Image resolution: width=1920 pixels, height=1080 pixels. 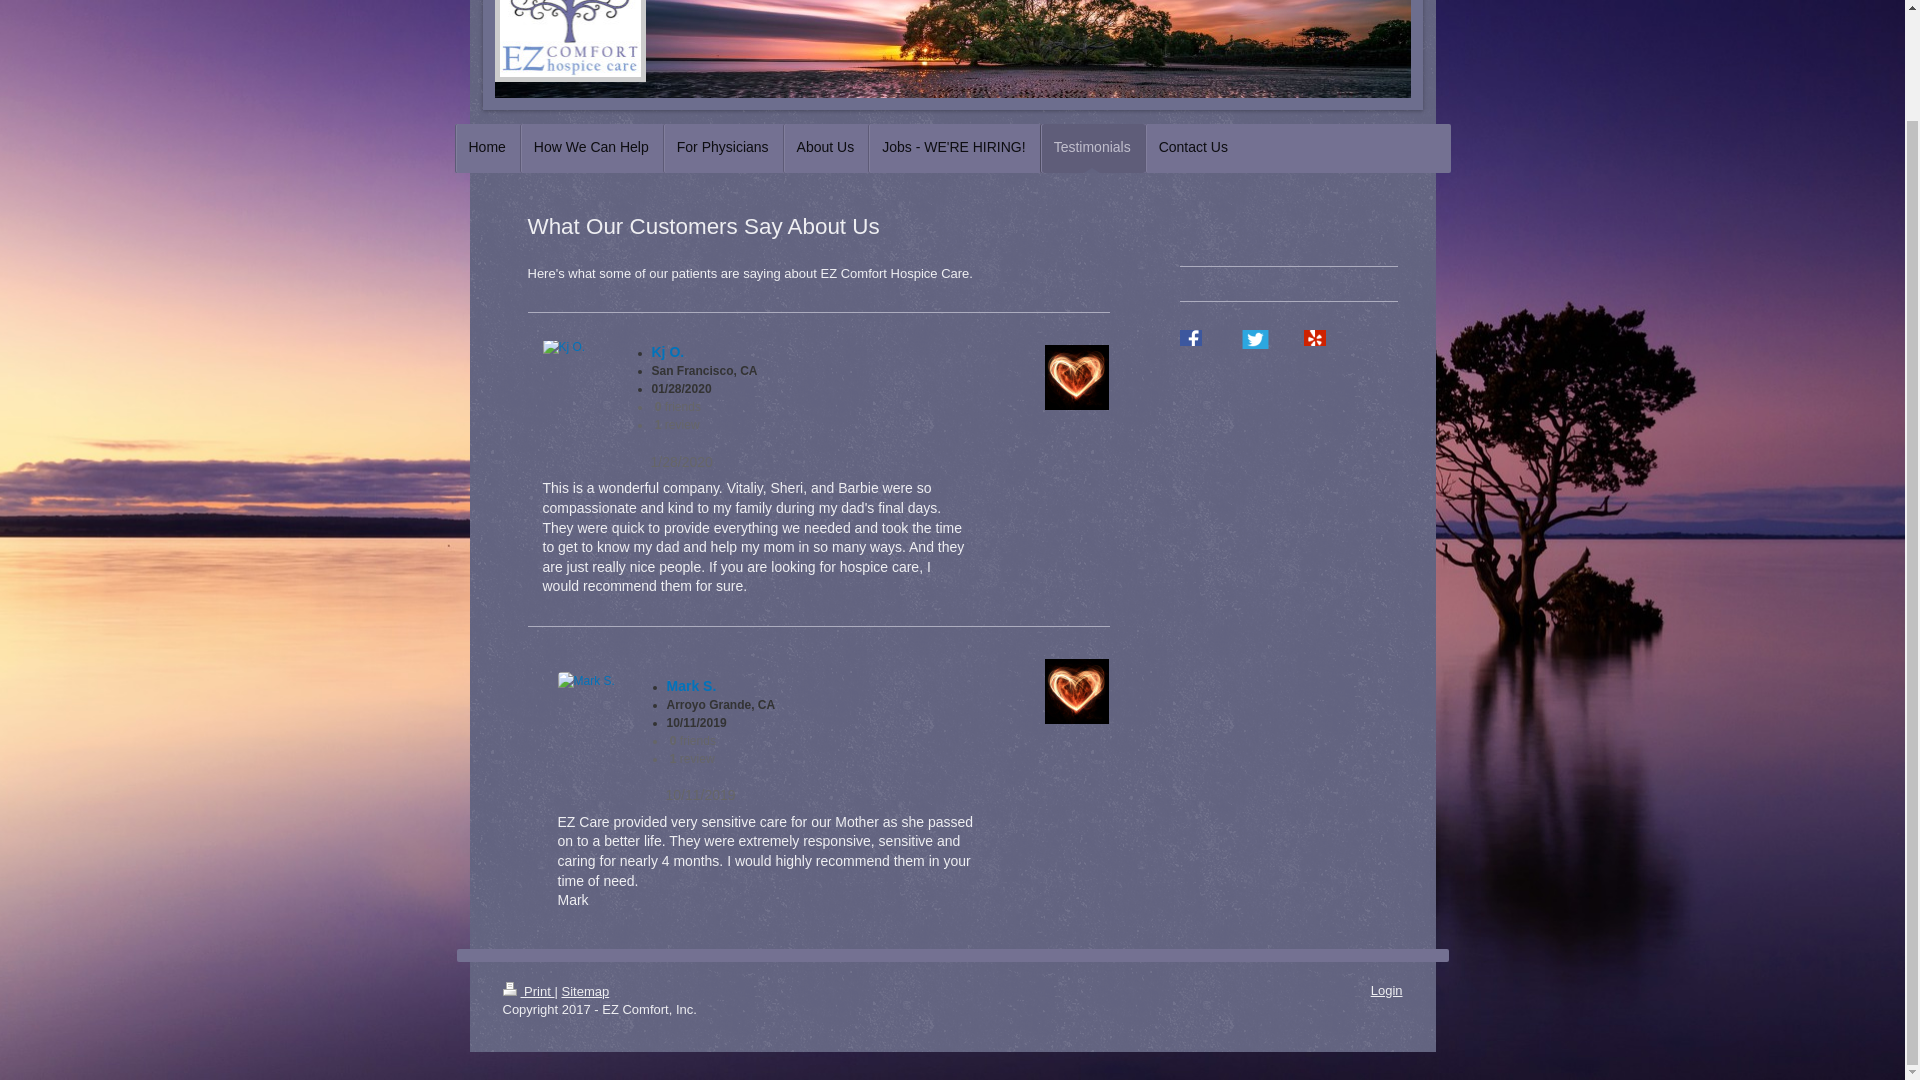 I want to click on Home, so click(x=486, y=148).